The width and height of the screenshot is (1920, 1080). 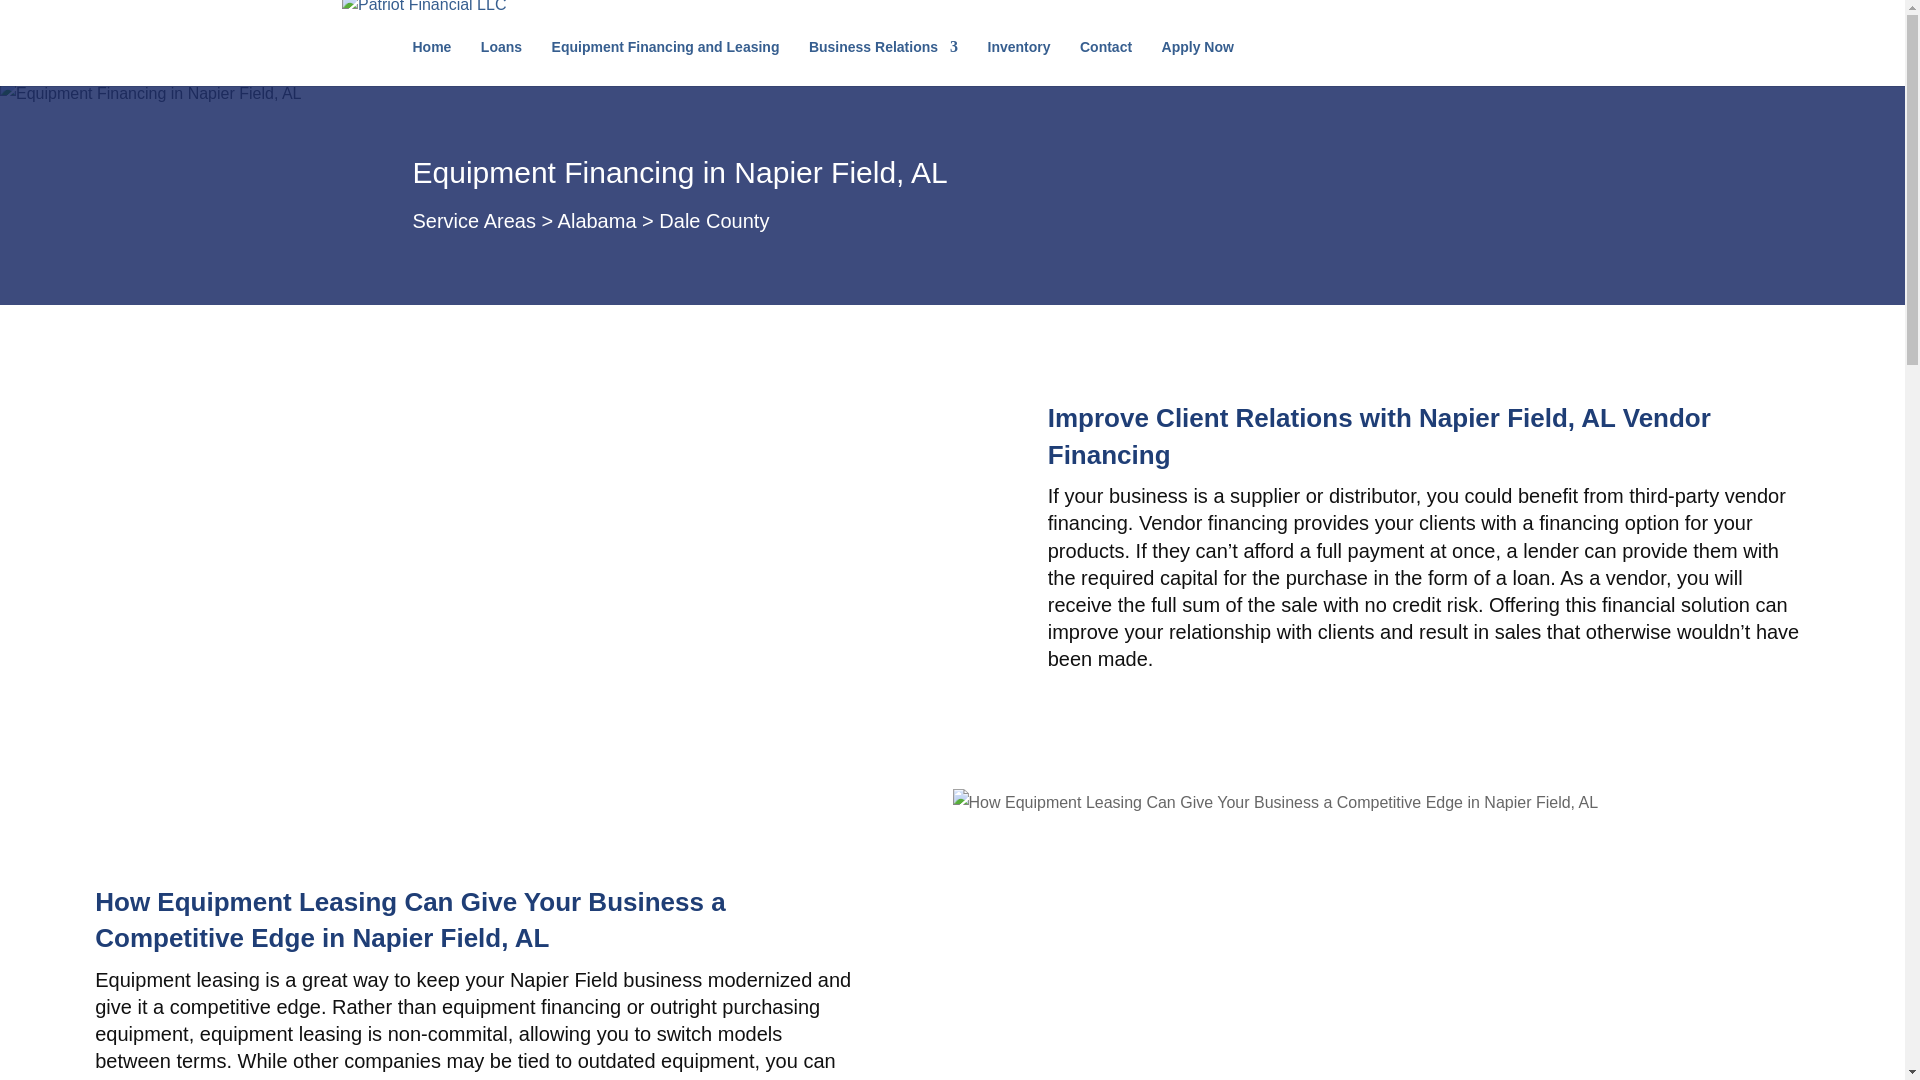 I want to click on Service Areas, so click(x=474, y=220).